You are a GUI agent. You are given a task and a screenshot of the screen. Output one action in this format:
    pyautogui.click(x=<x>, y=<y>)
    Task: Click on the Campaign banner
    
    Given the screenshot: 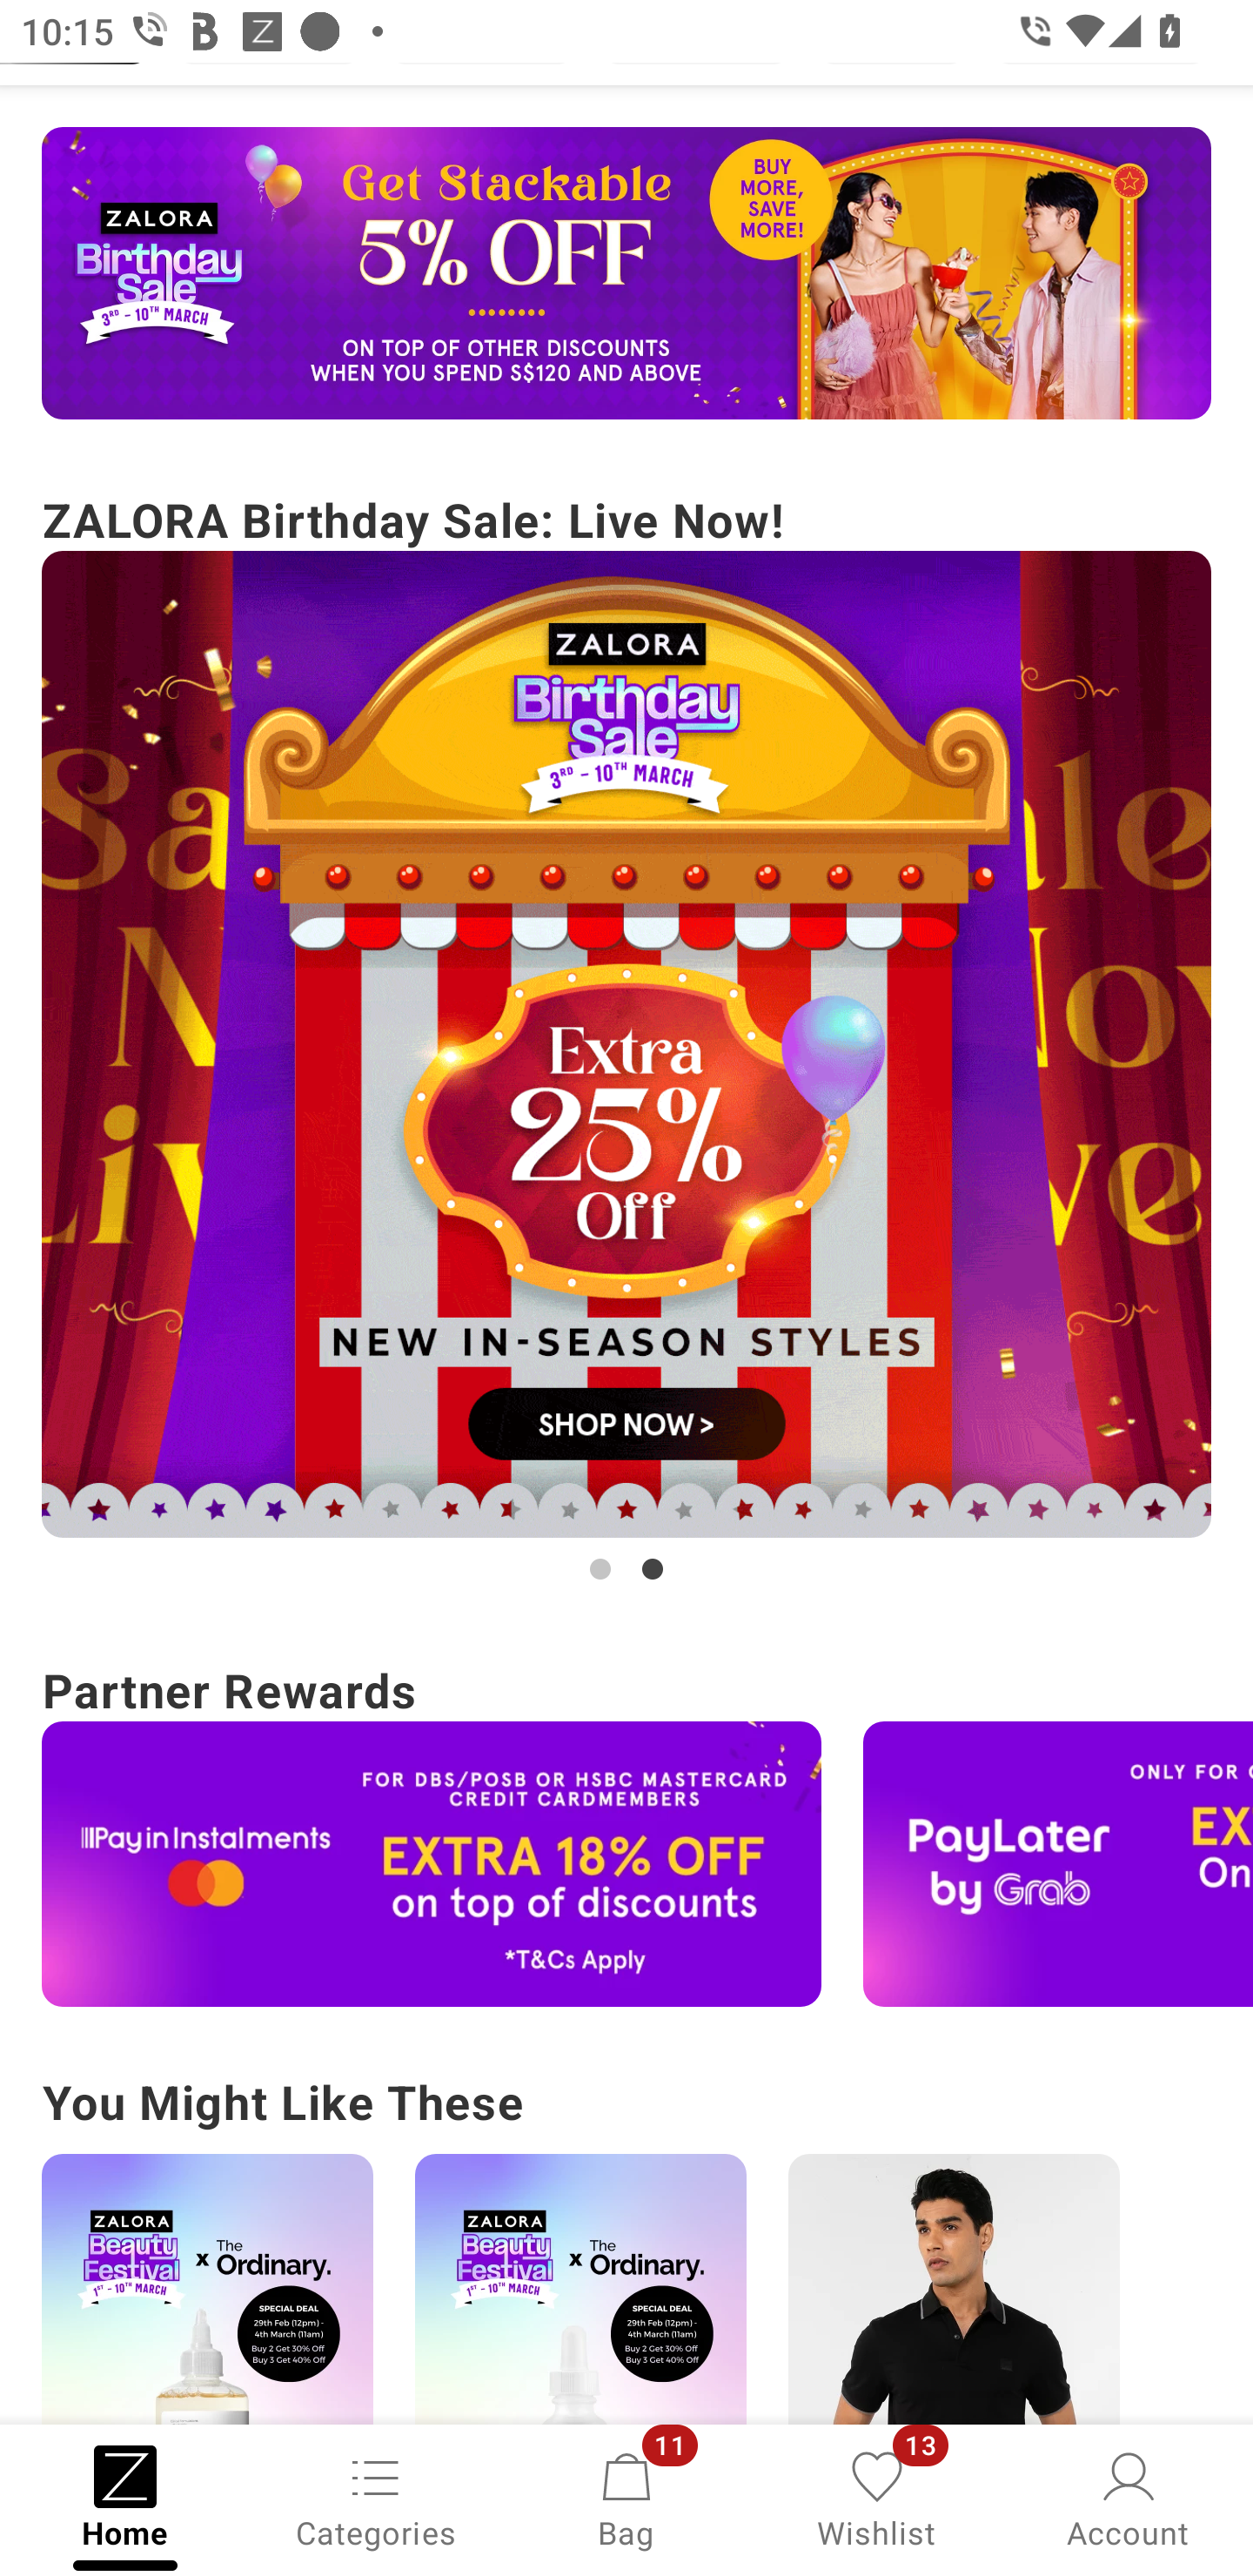 What is the action you would take?
    pyautogui.click(x=432, y=1863)
    